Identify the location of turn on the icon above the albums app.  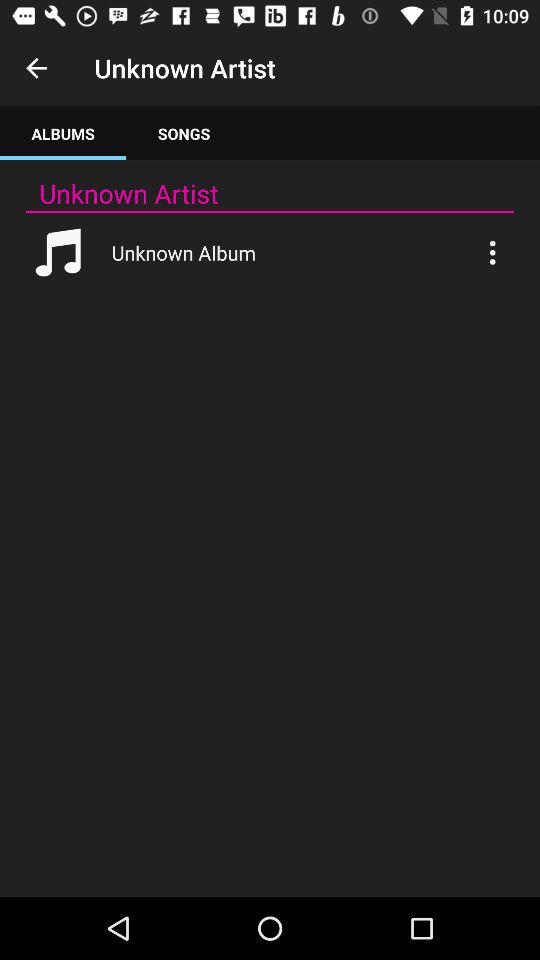
(36, 68).